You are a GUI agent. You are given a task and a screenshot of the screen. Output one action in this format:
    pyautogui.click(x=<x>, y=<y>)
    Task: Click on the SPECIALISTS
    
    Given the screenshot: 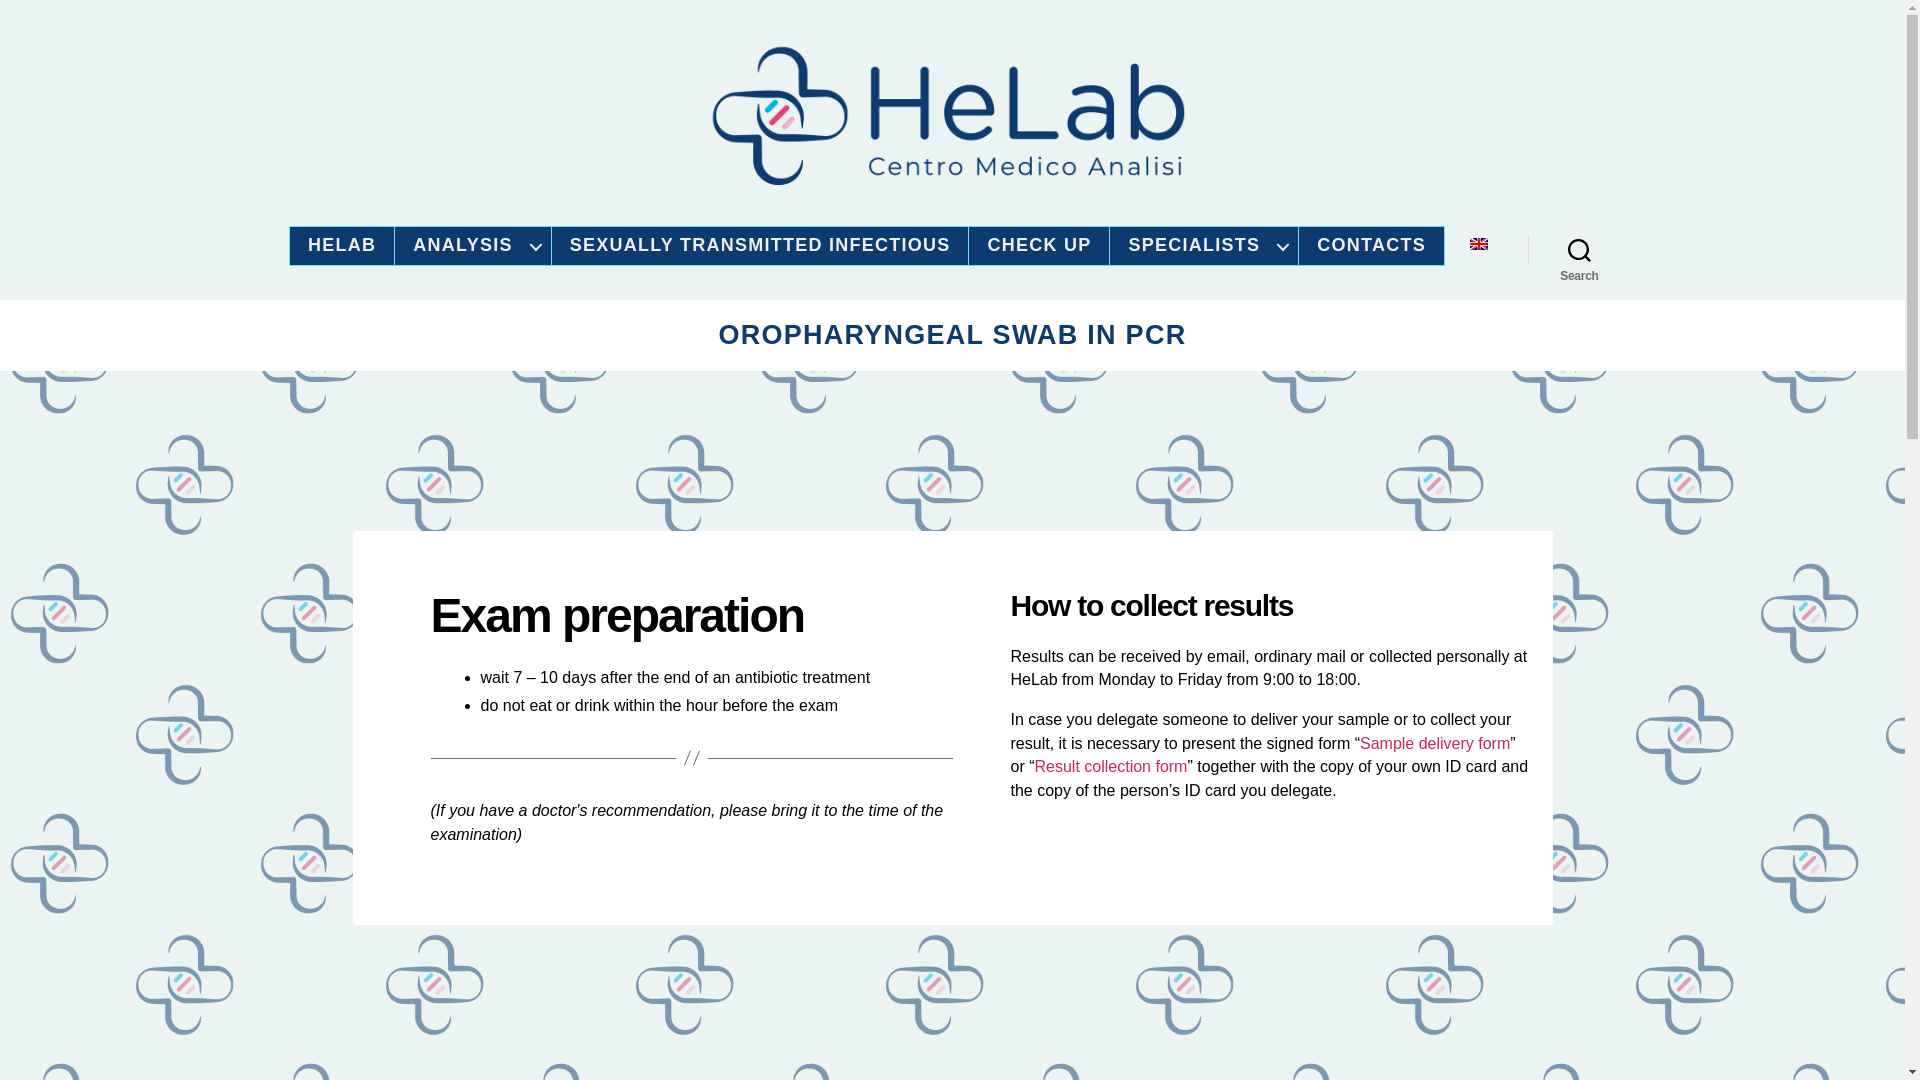 What is the action you would take?
    pyautogui.click(x=1204, y=246)
    